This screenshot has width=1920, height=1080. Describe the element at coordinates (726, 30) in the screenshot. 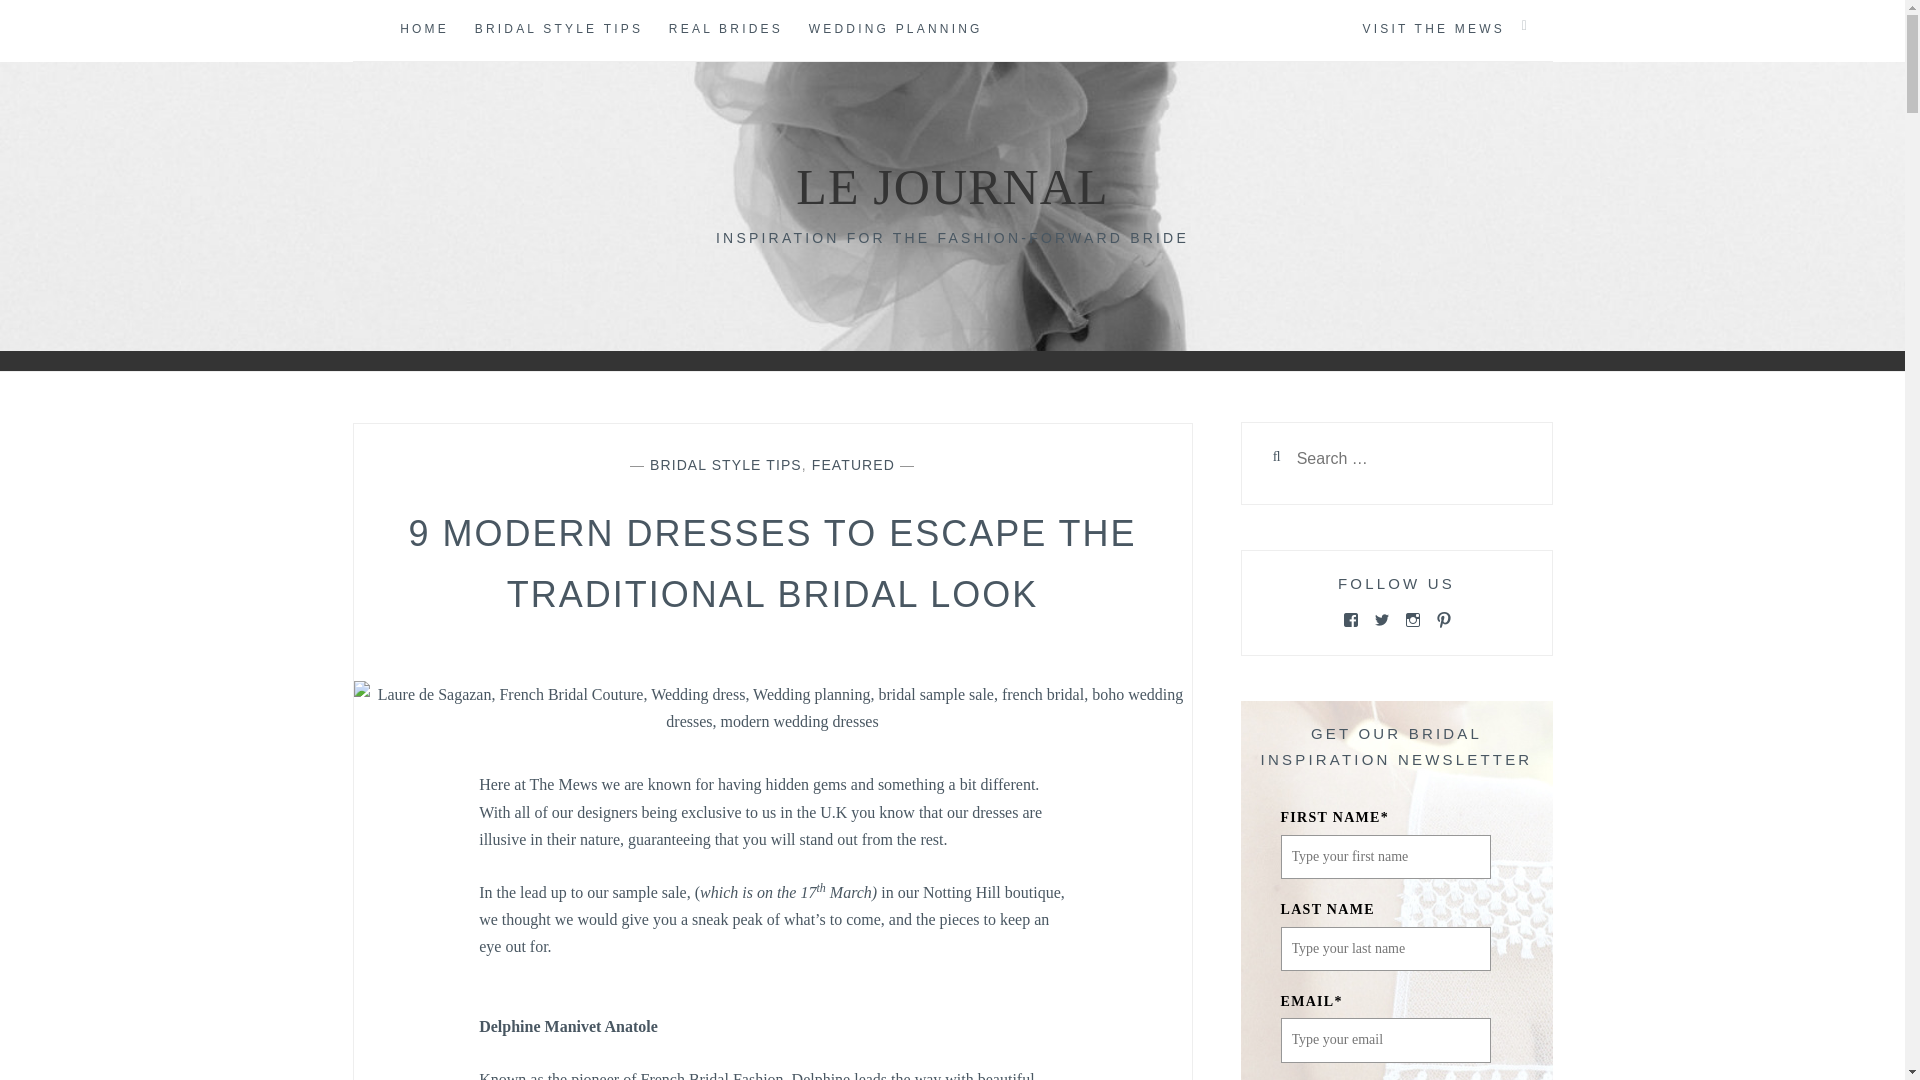

I see `REAL BRIDES` at that location.